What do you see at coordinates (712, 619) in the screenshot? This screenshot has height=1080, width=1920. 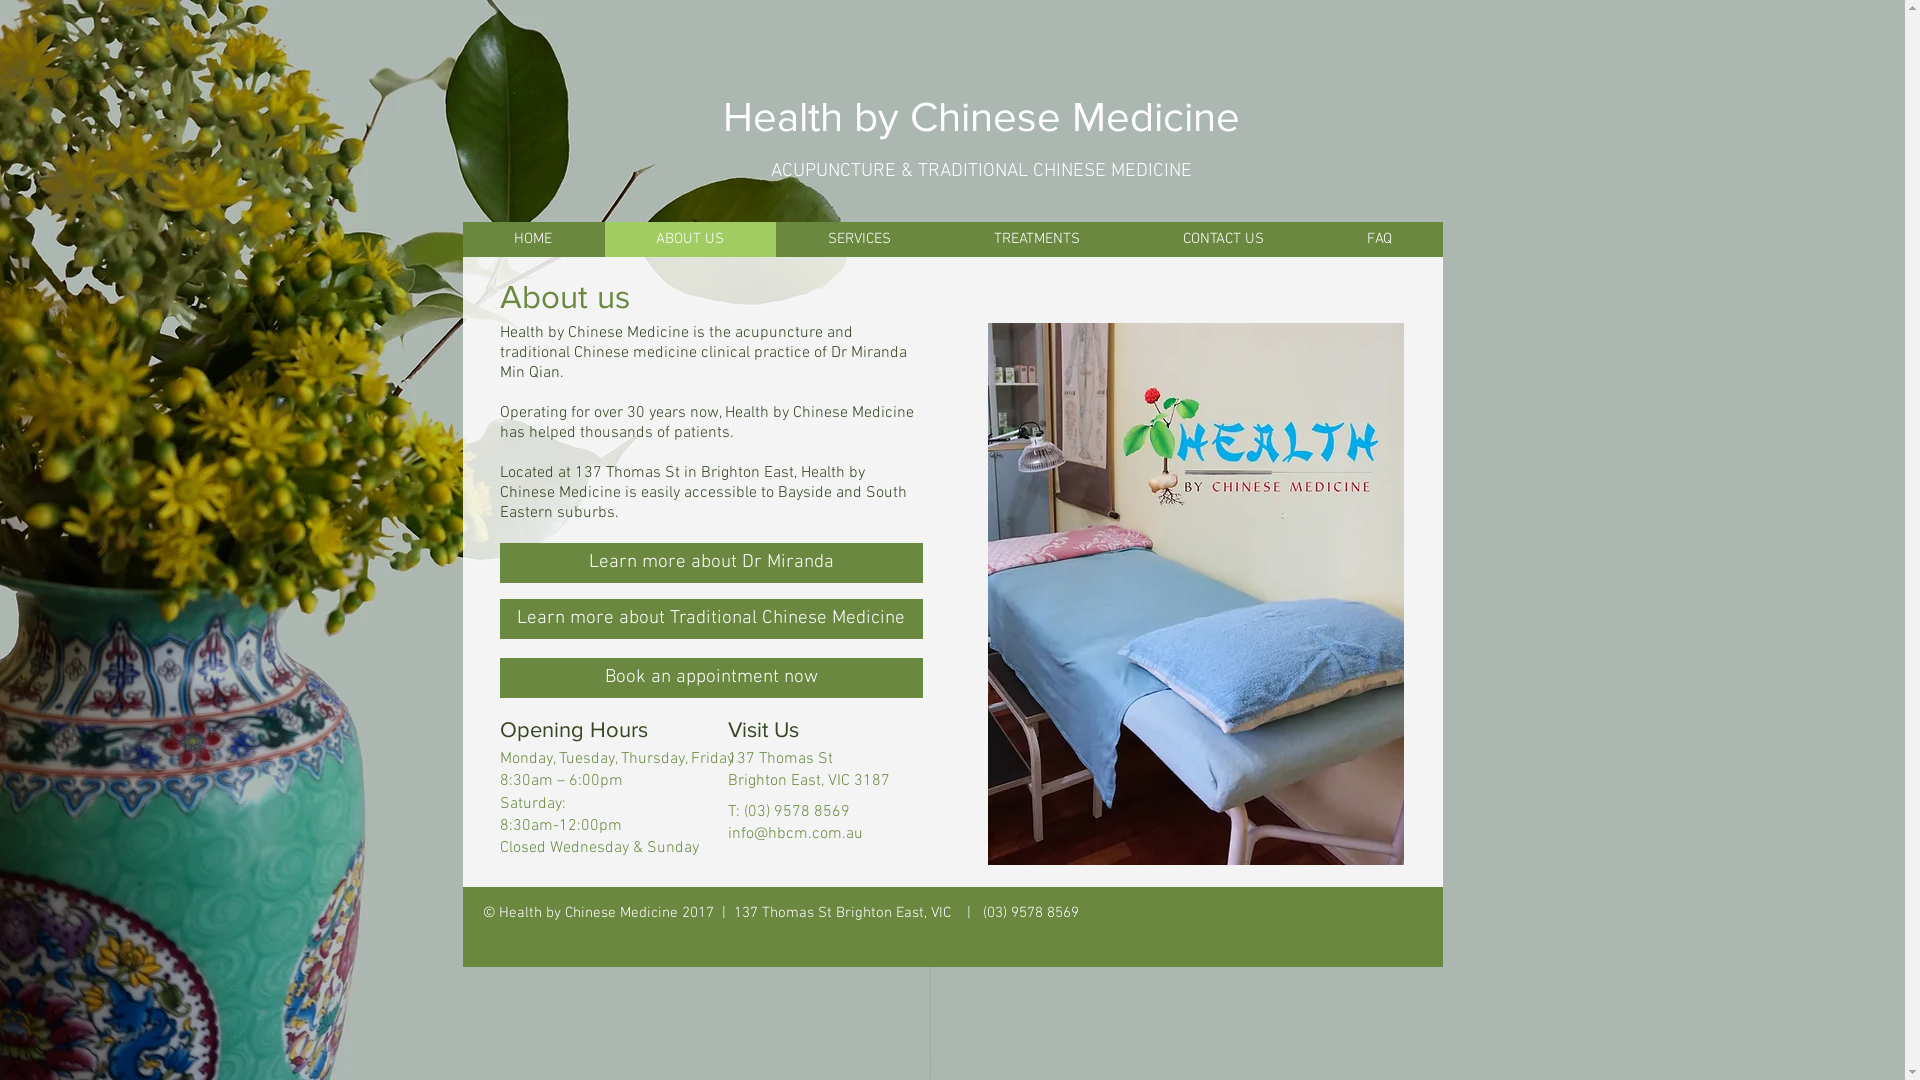 I see `Learn more about Traditional Chinese Medicine` at bounding box center [712, 619].